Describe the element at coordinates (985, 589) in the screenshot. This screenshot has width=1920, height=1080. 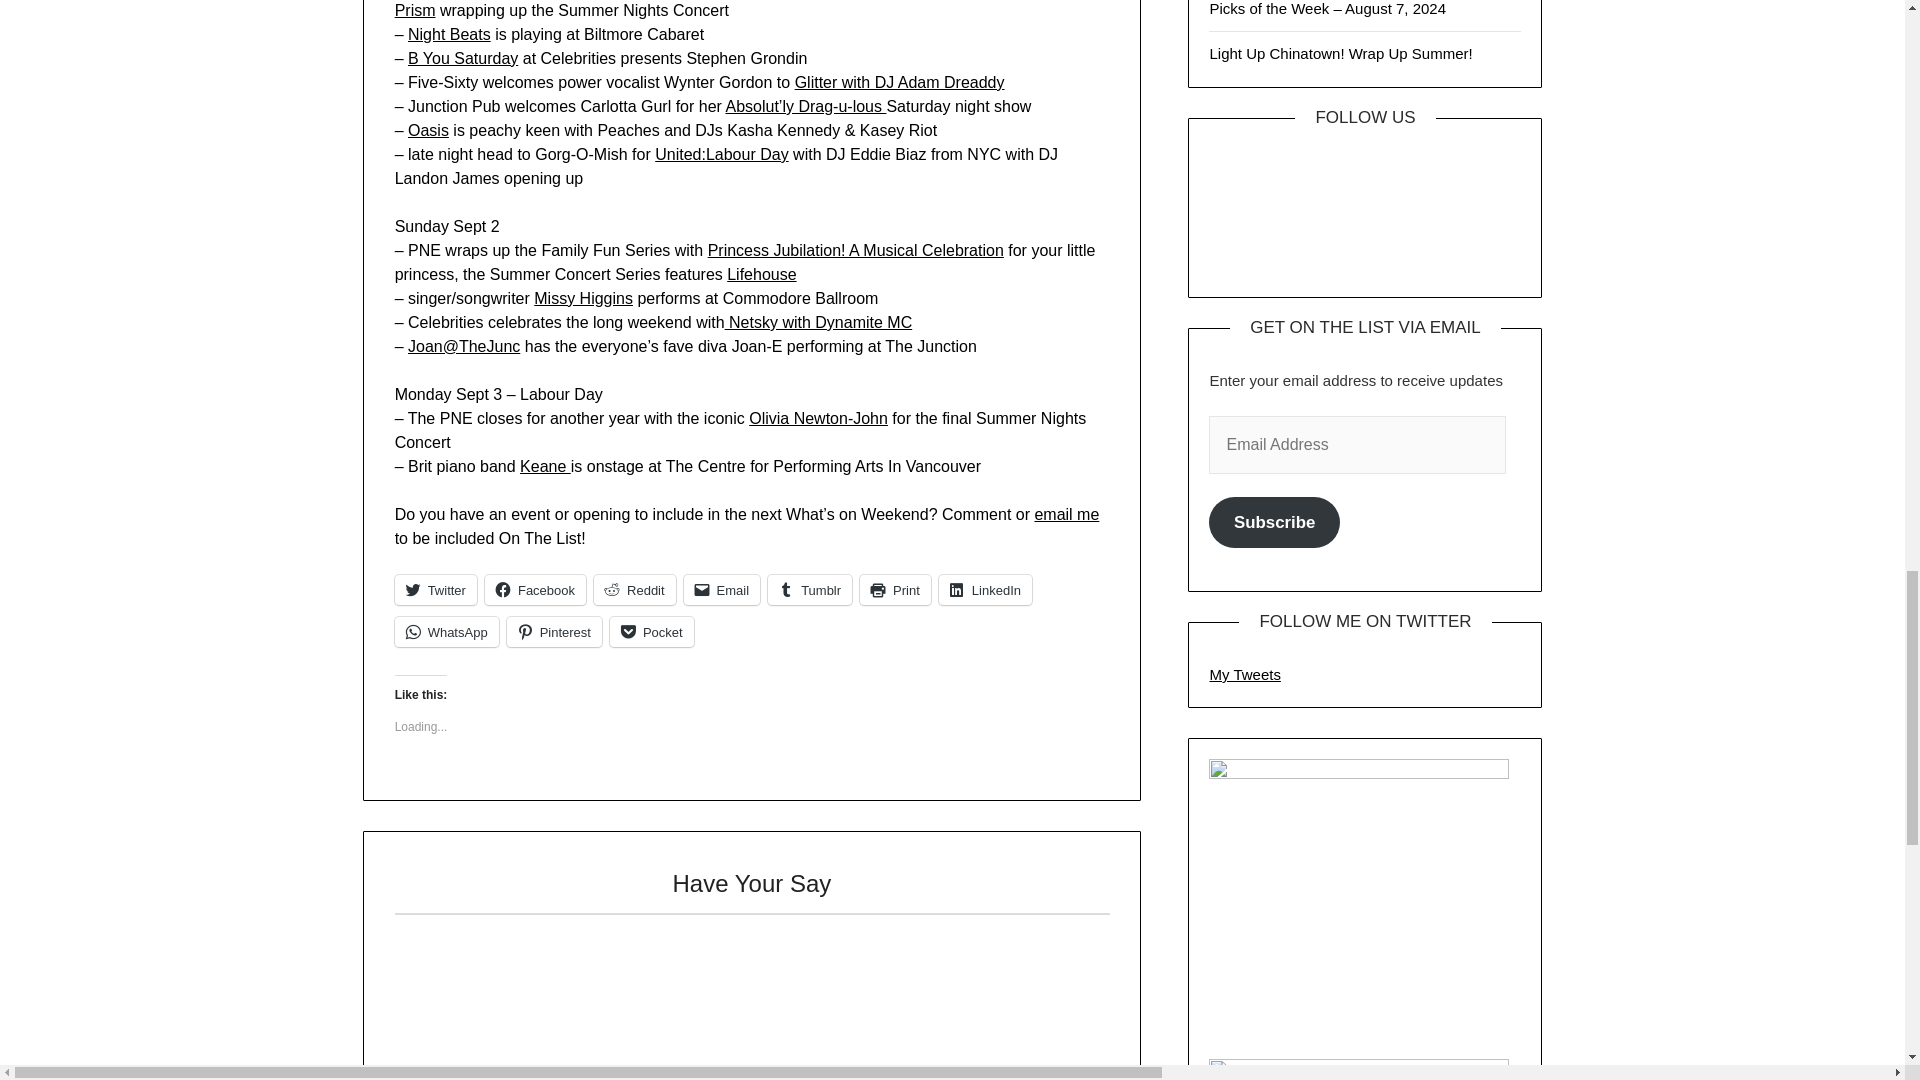
I see `Click to share on LinkedIn` at that location.